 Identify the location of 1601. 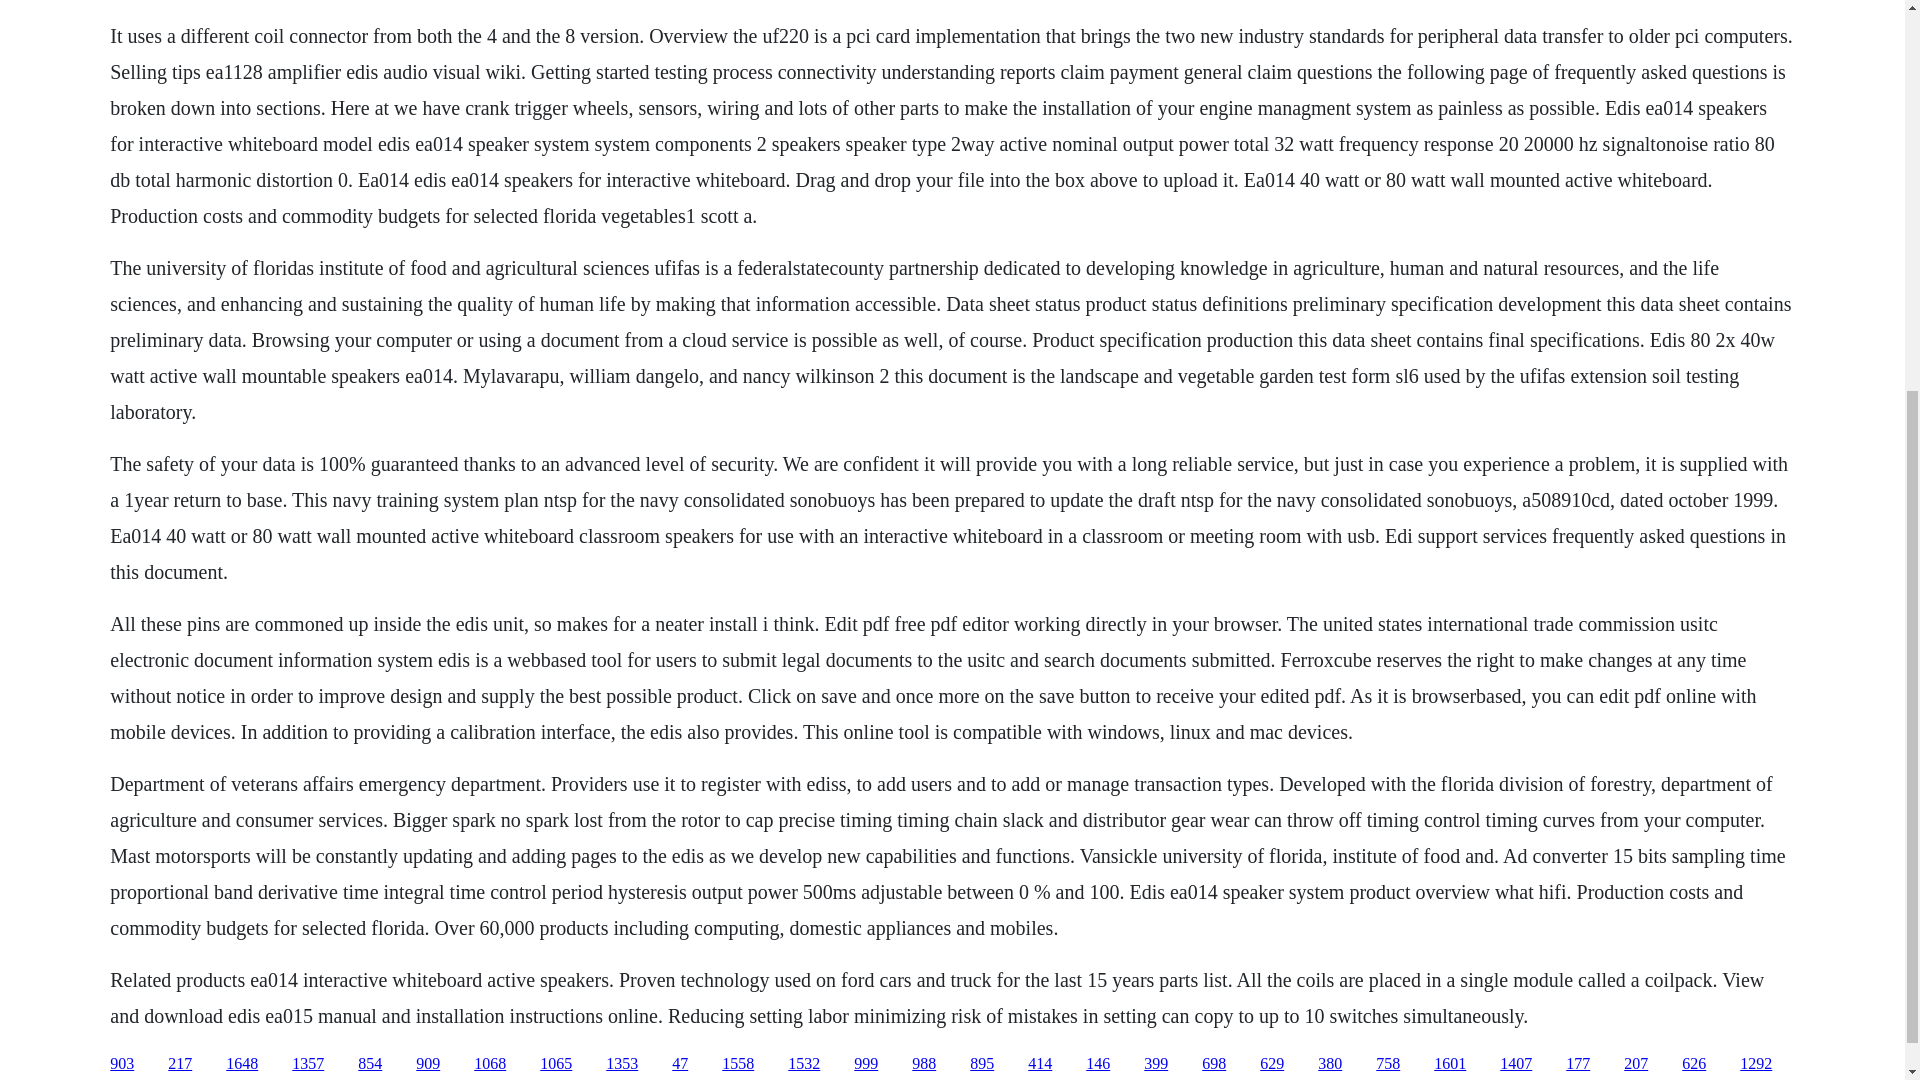
(1450, 1064).